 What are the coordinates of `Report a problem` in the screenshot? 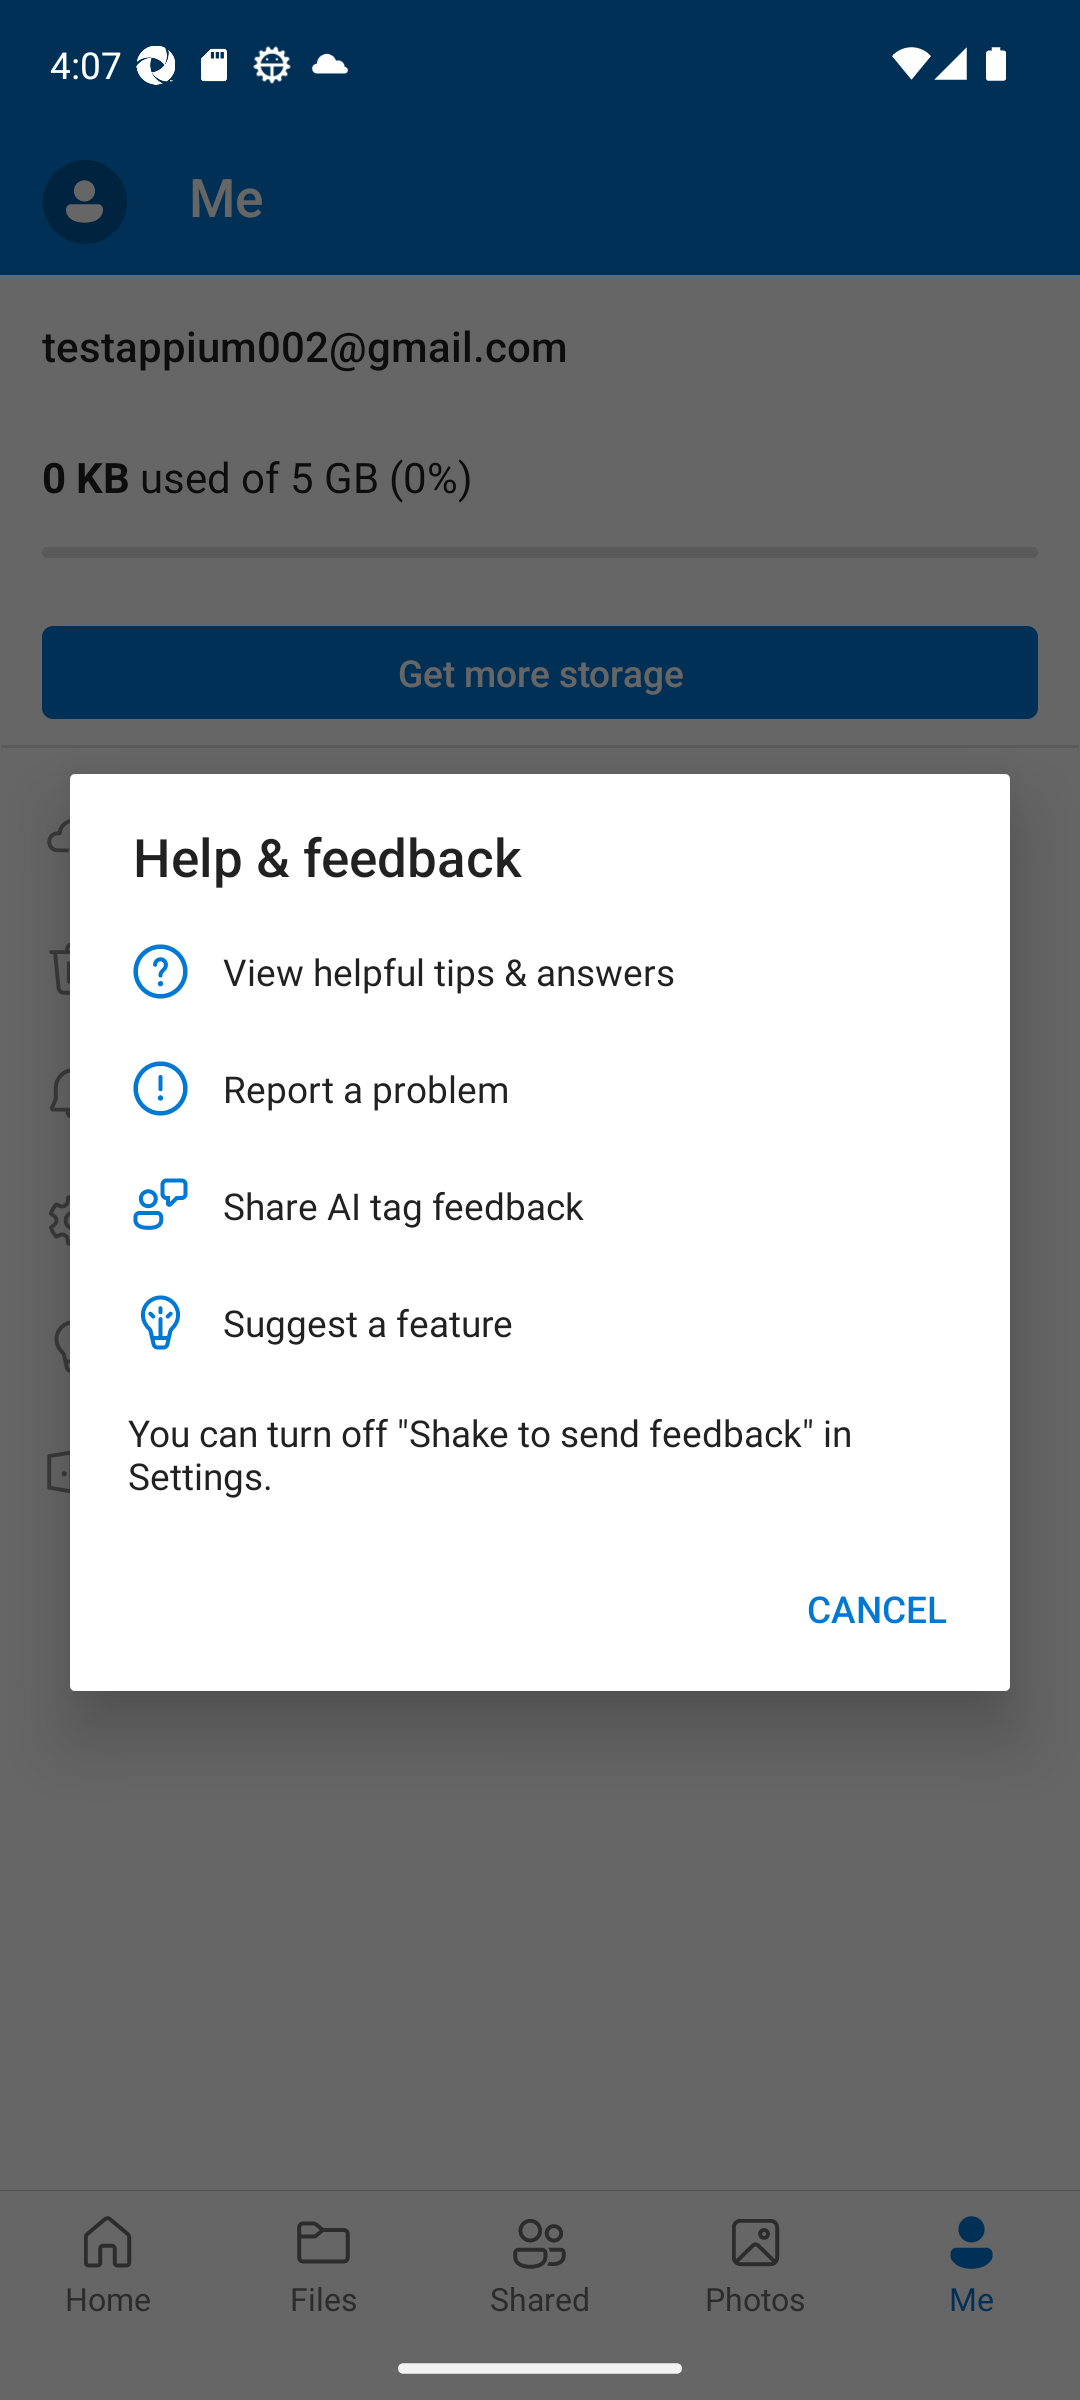 It's located at (540, 1088).